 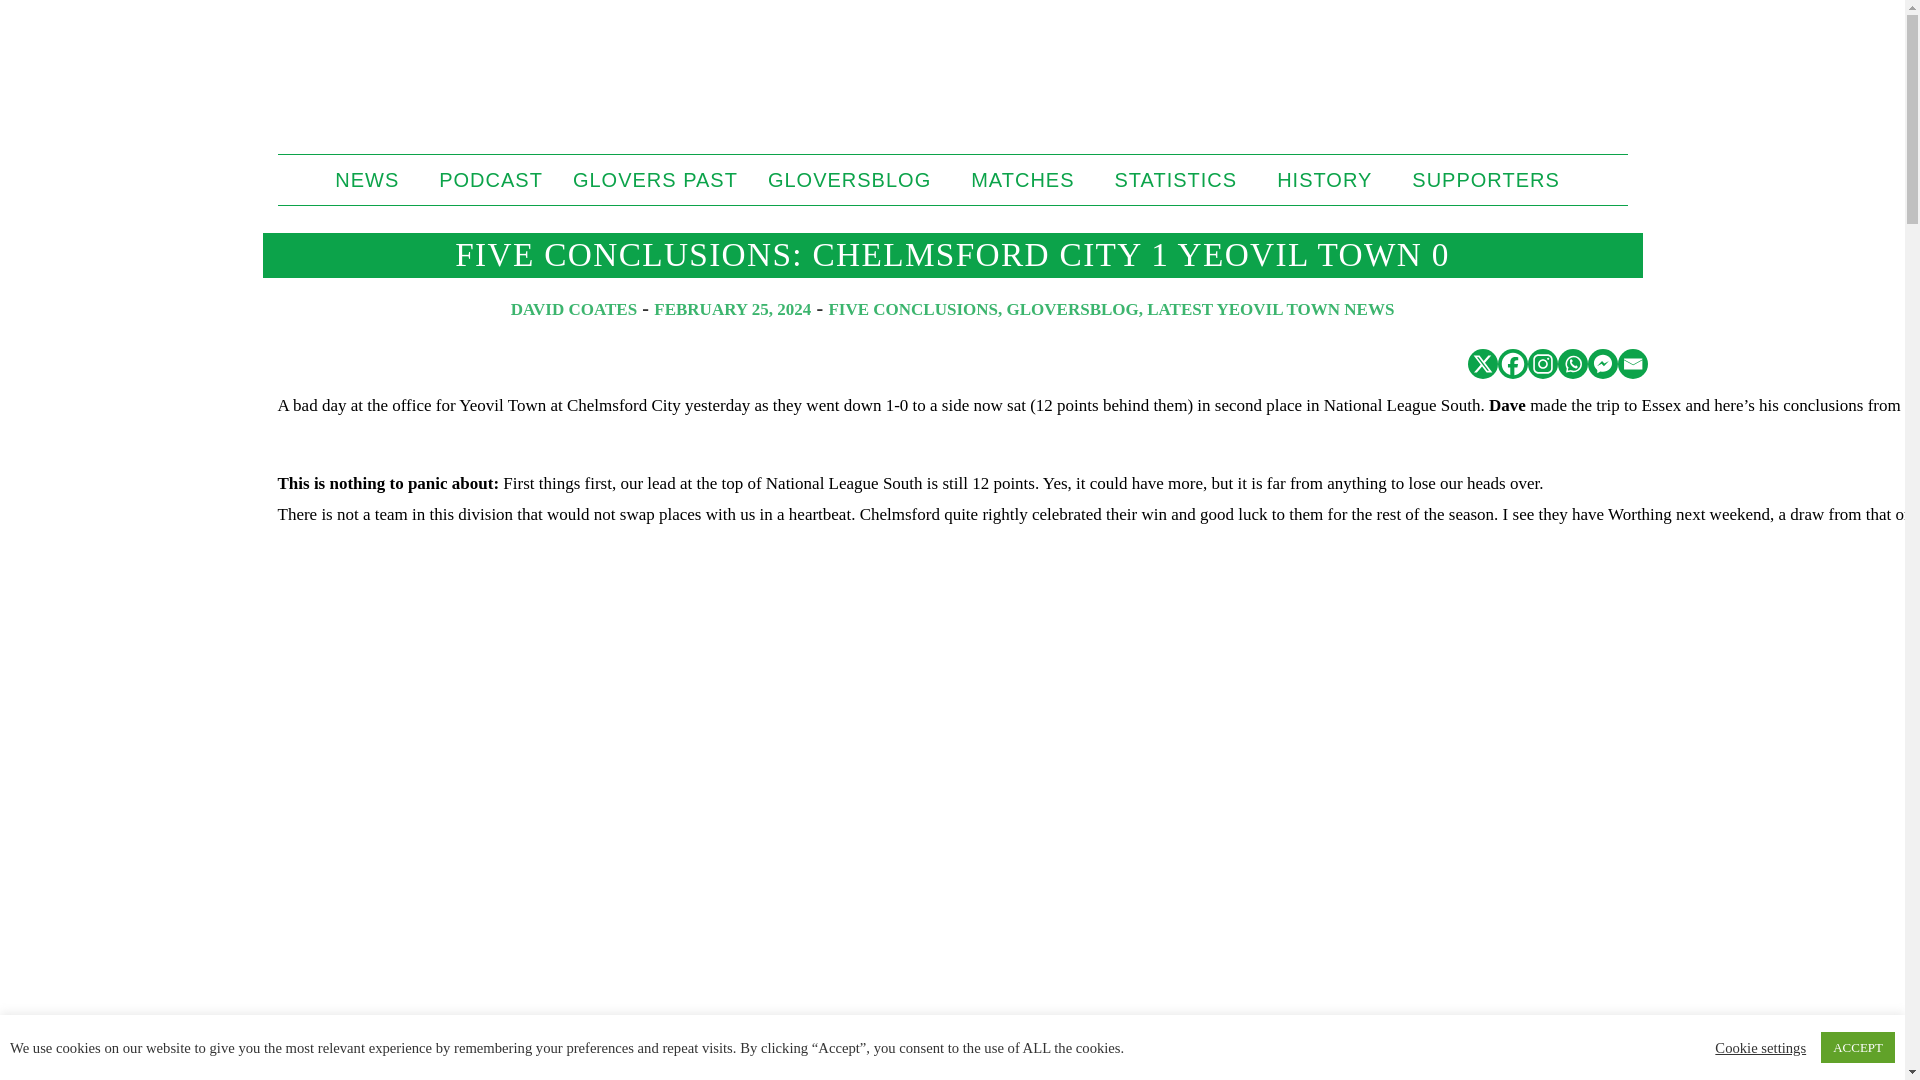 What do you see at coordinates (491, 180) in the screenshot?
I see `PODCAST` at bounding box center [491, 180].